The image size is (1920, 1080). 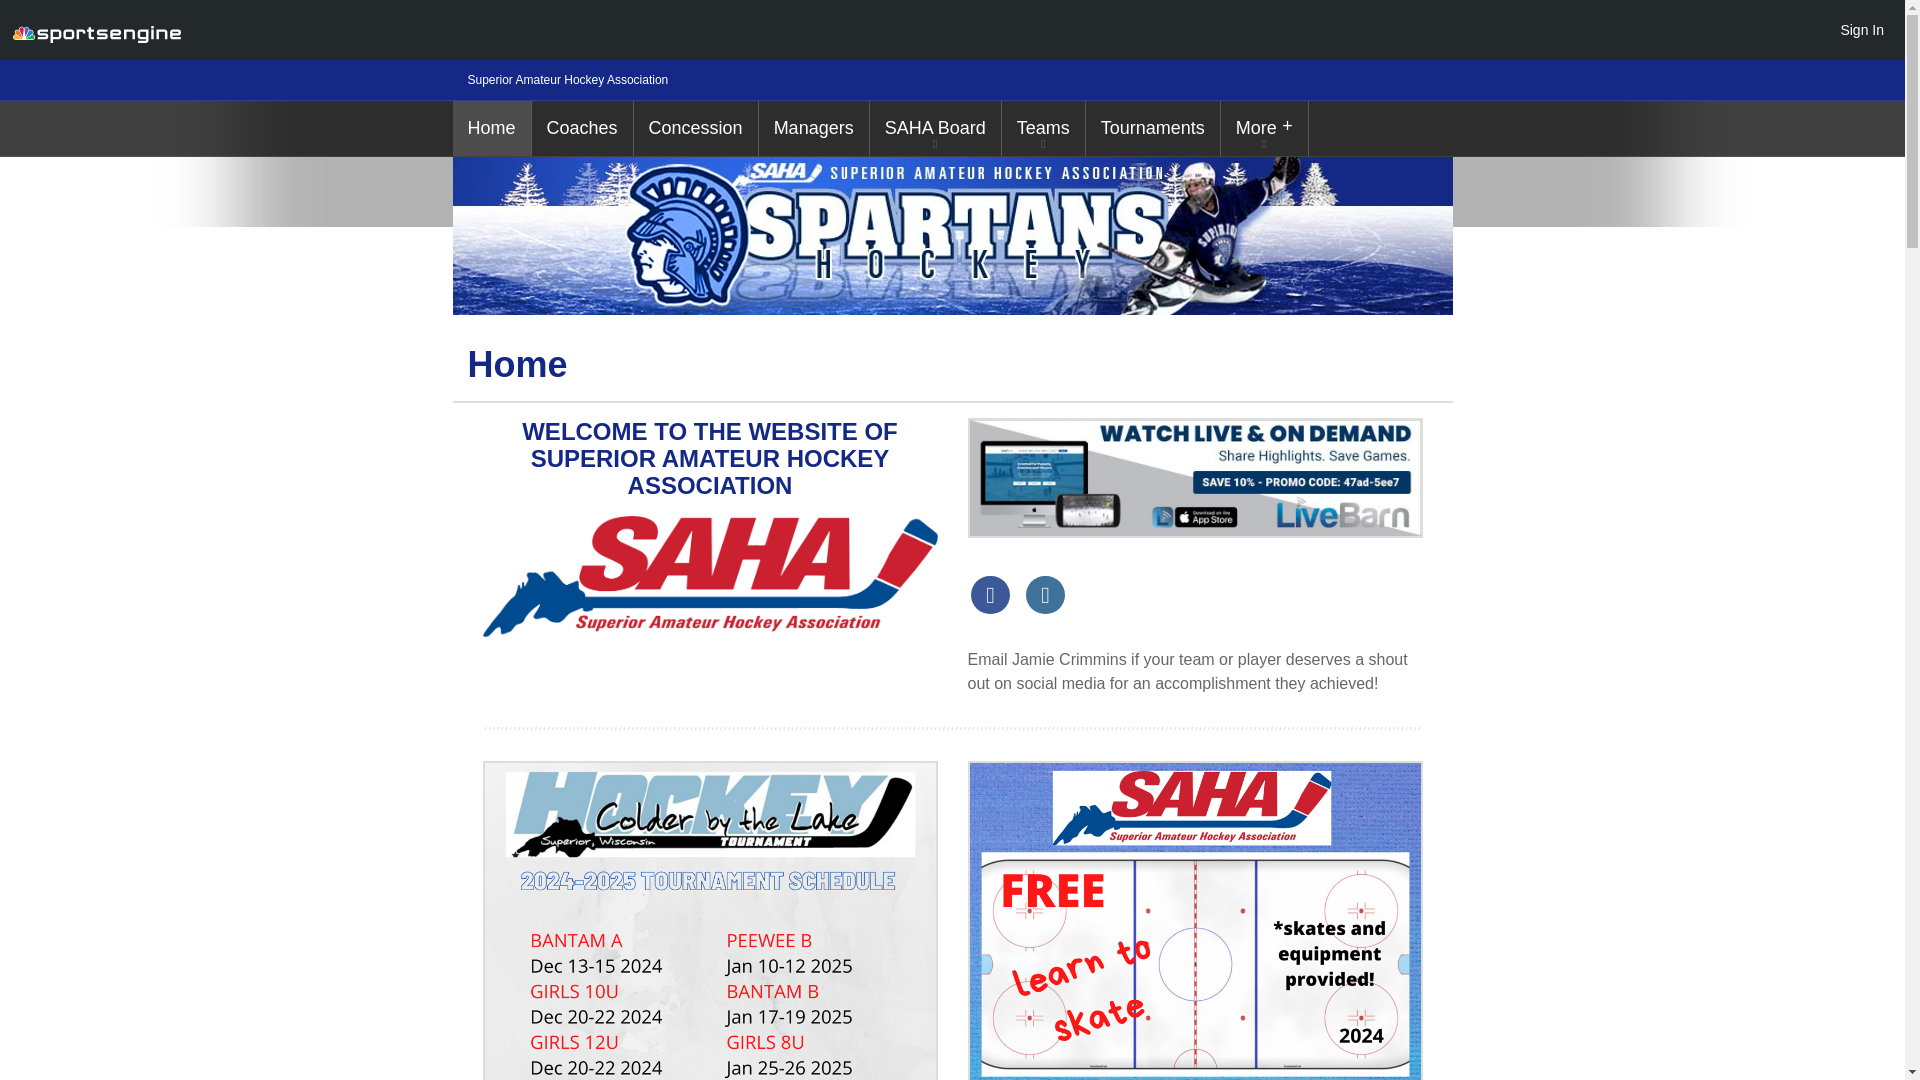 What do you see at coordinates (1152, 128) in the screenshot?
I see `Tournaments` at bounding box center [1152, 128].